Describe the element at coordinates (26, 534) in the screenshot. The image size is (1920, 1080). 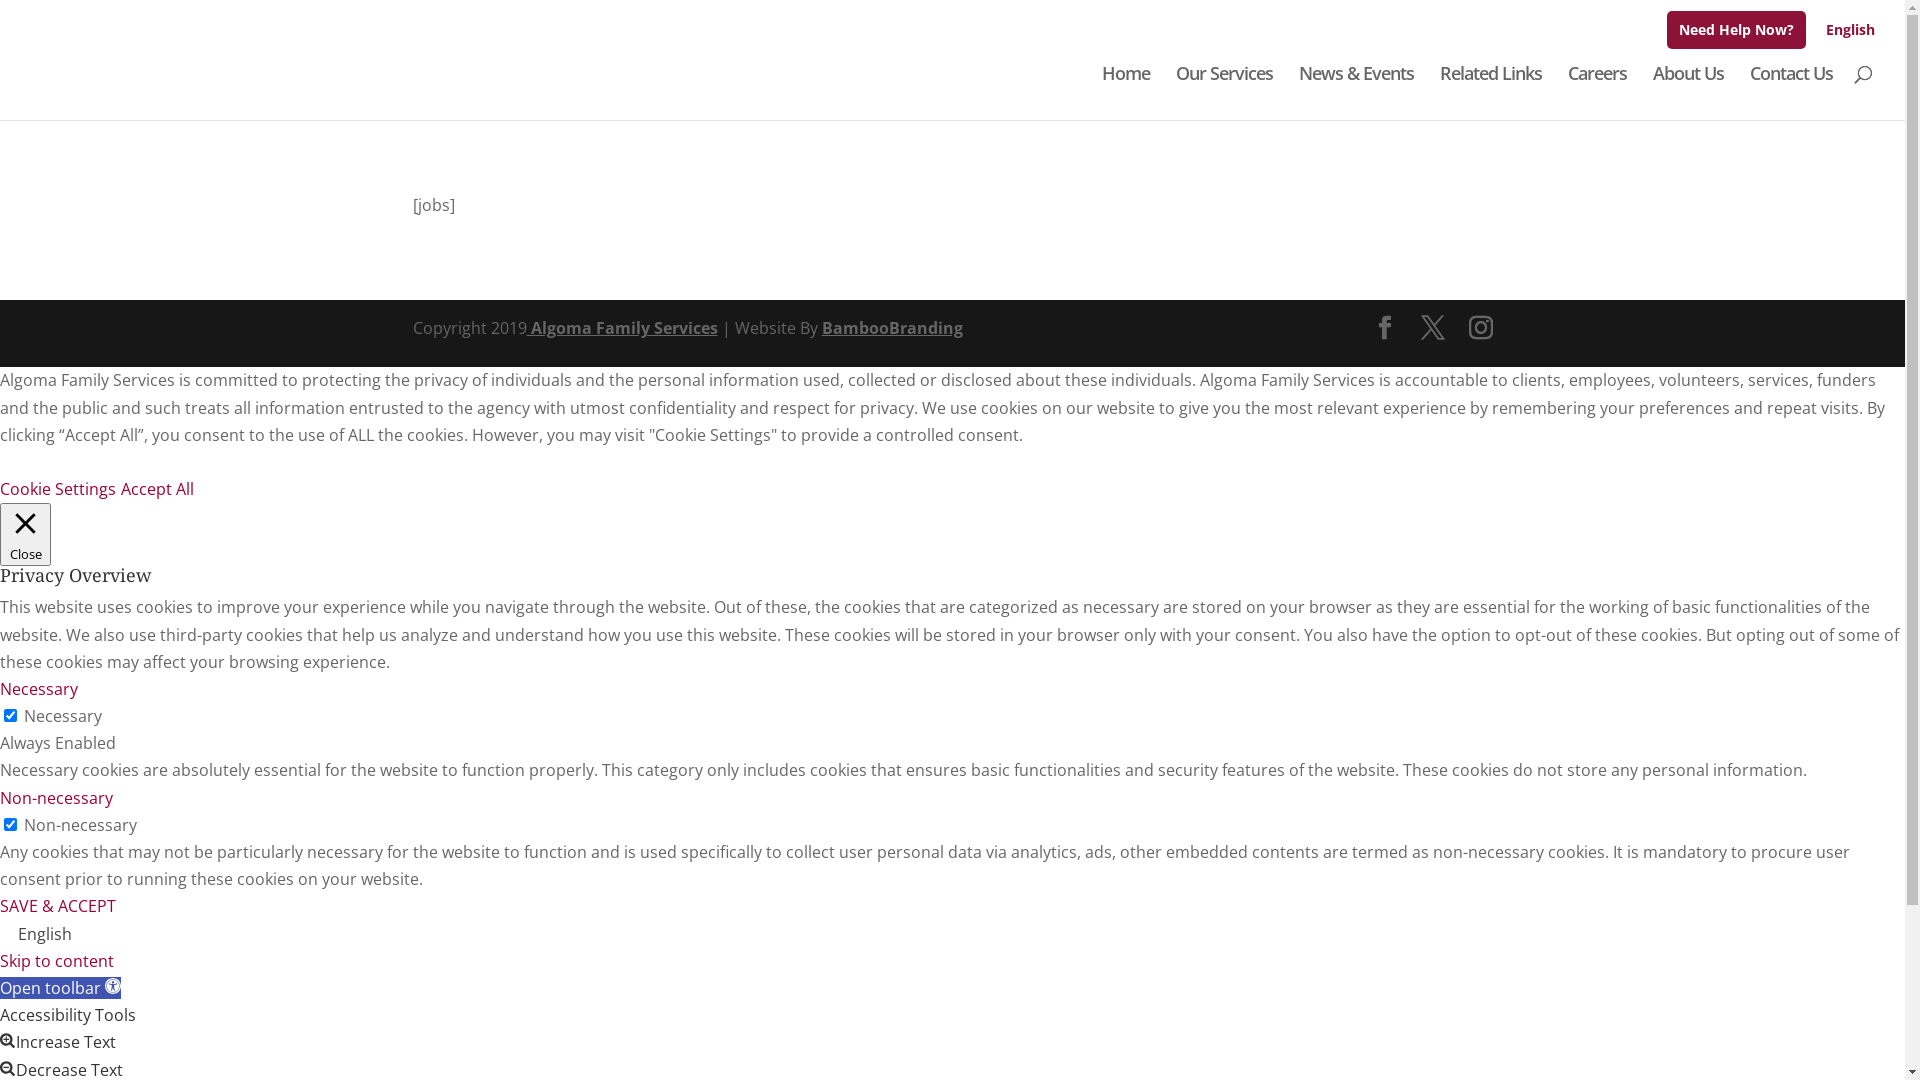
I see `Close` at that location.